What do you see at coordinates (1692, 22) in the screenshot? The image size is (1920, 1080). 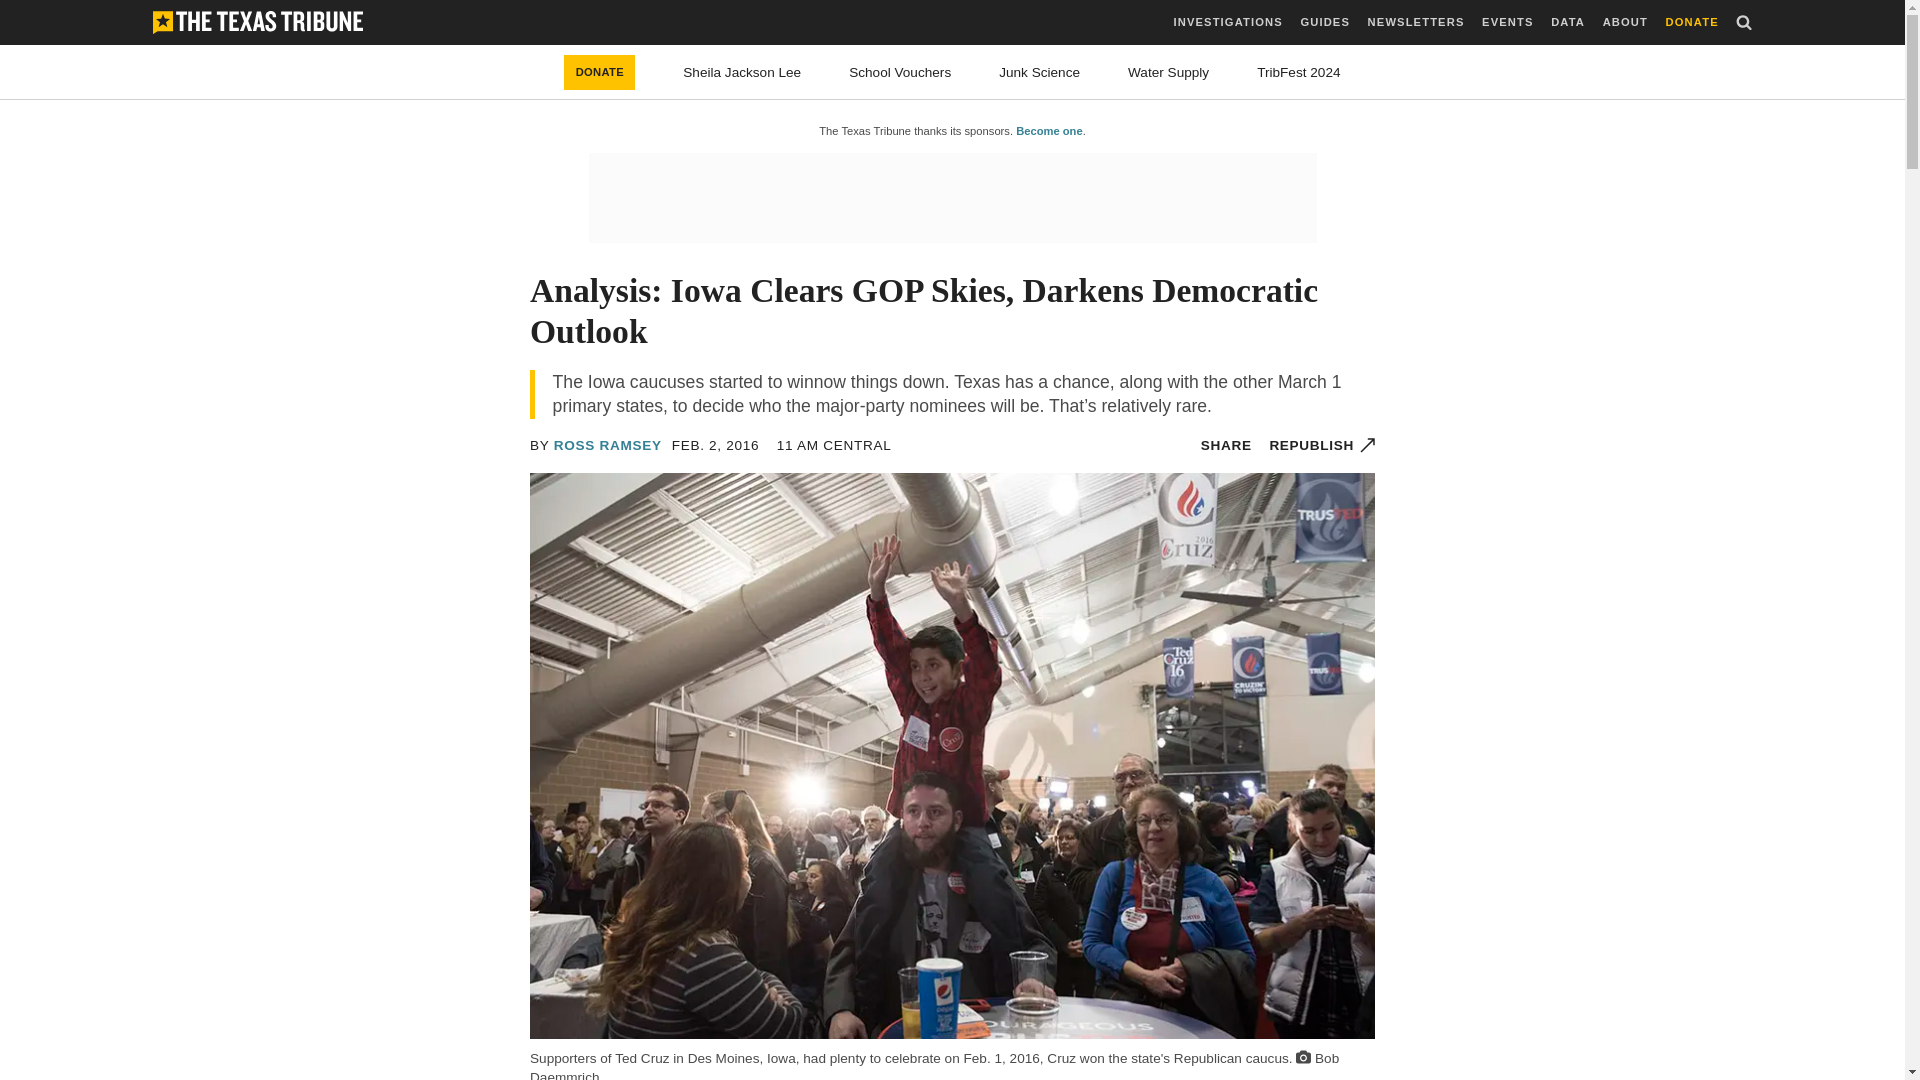 I see `DONATE` at bounding box center [1692, 22].